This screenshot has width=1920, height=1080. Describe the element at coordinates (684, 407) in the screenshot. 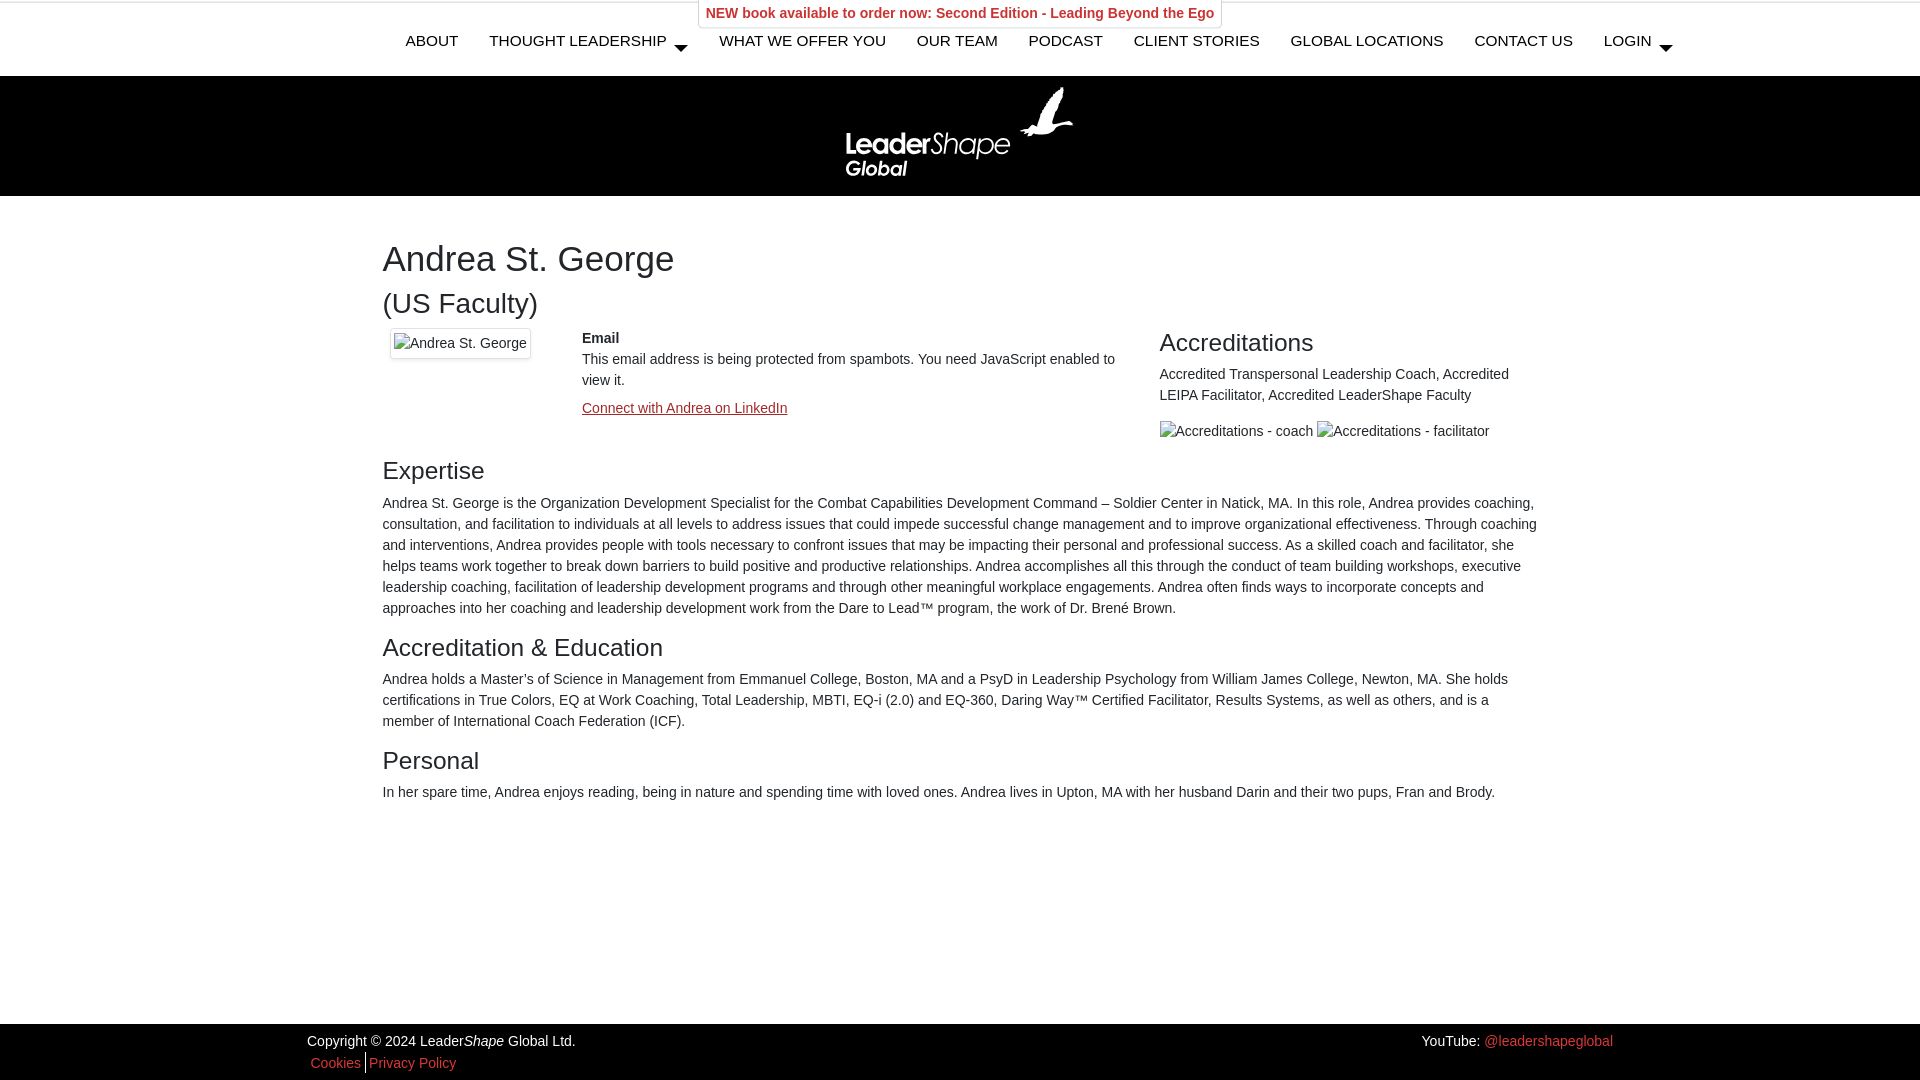

I see `Connect with Andrea on LinkedIn` at that location.